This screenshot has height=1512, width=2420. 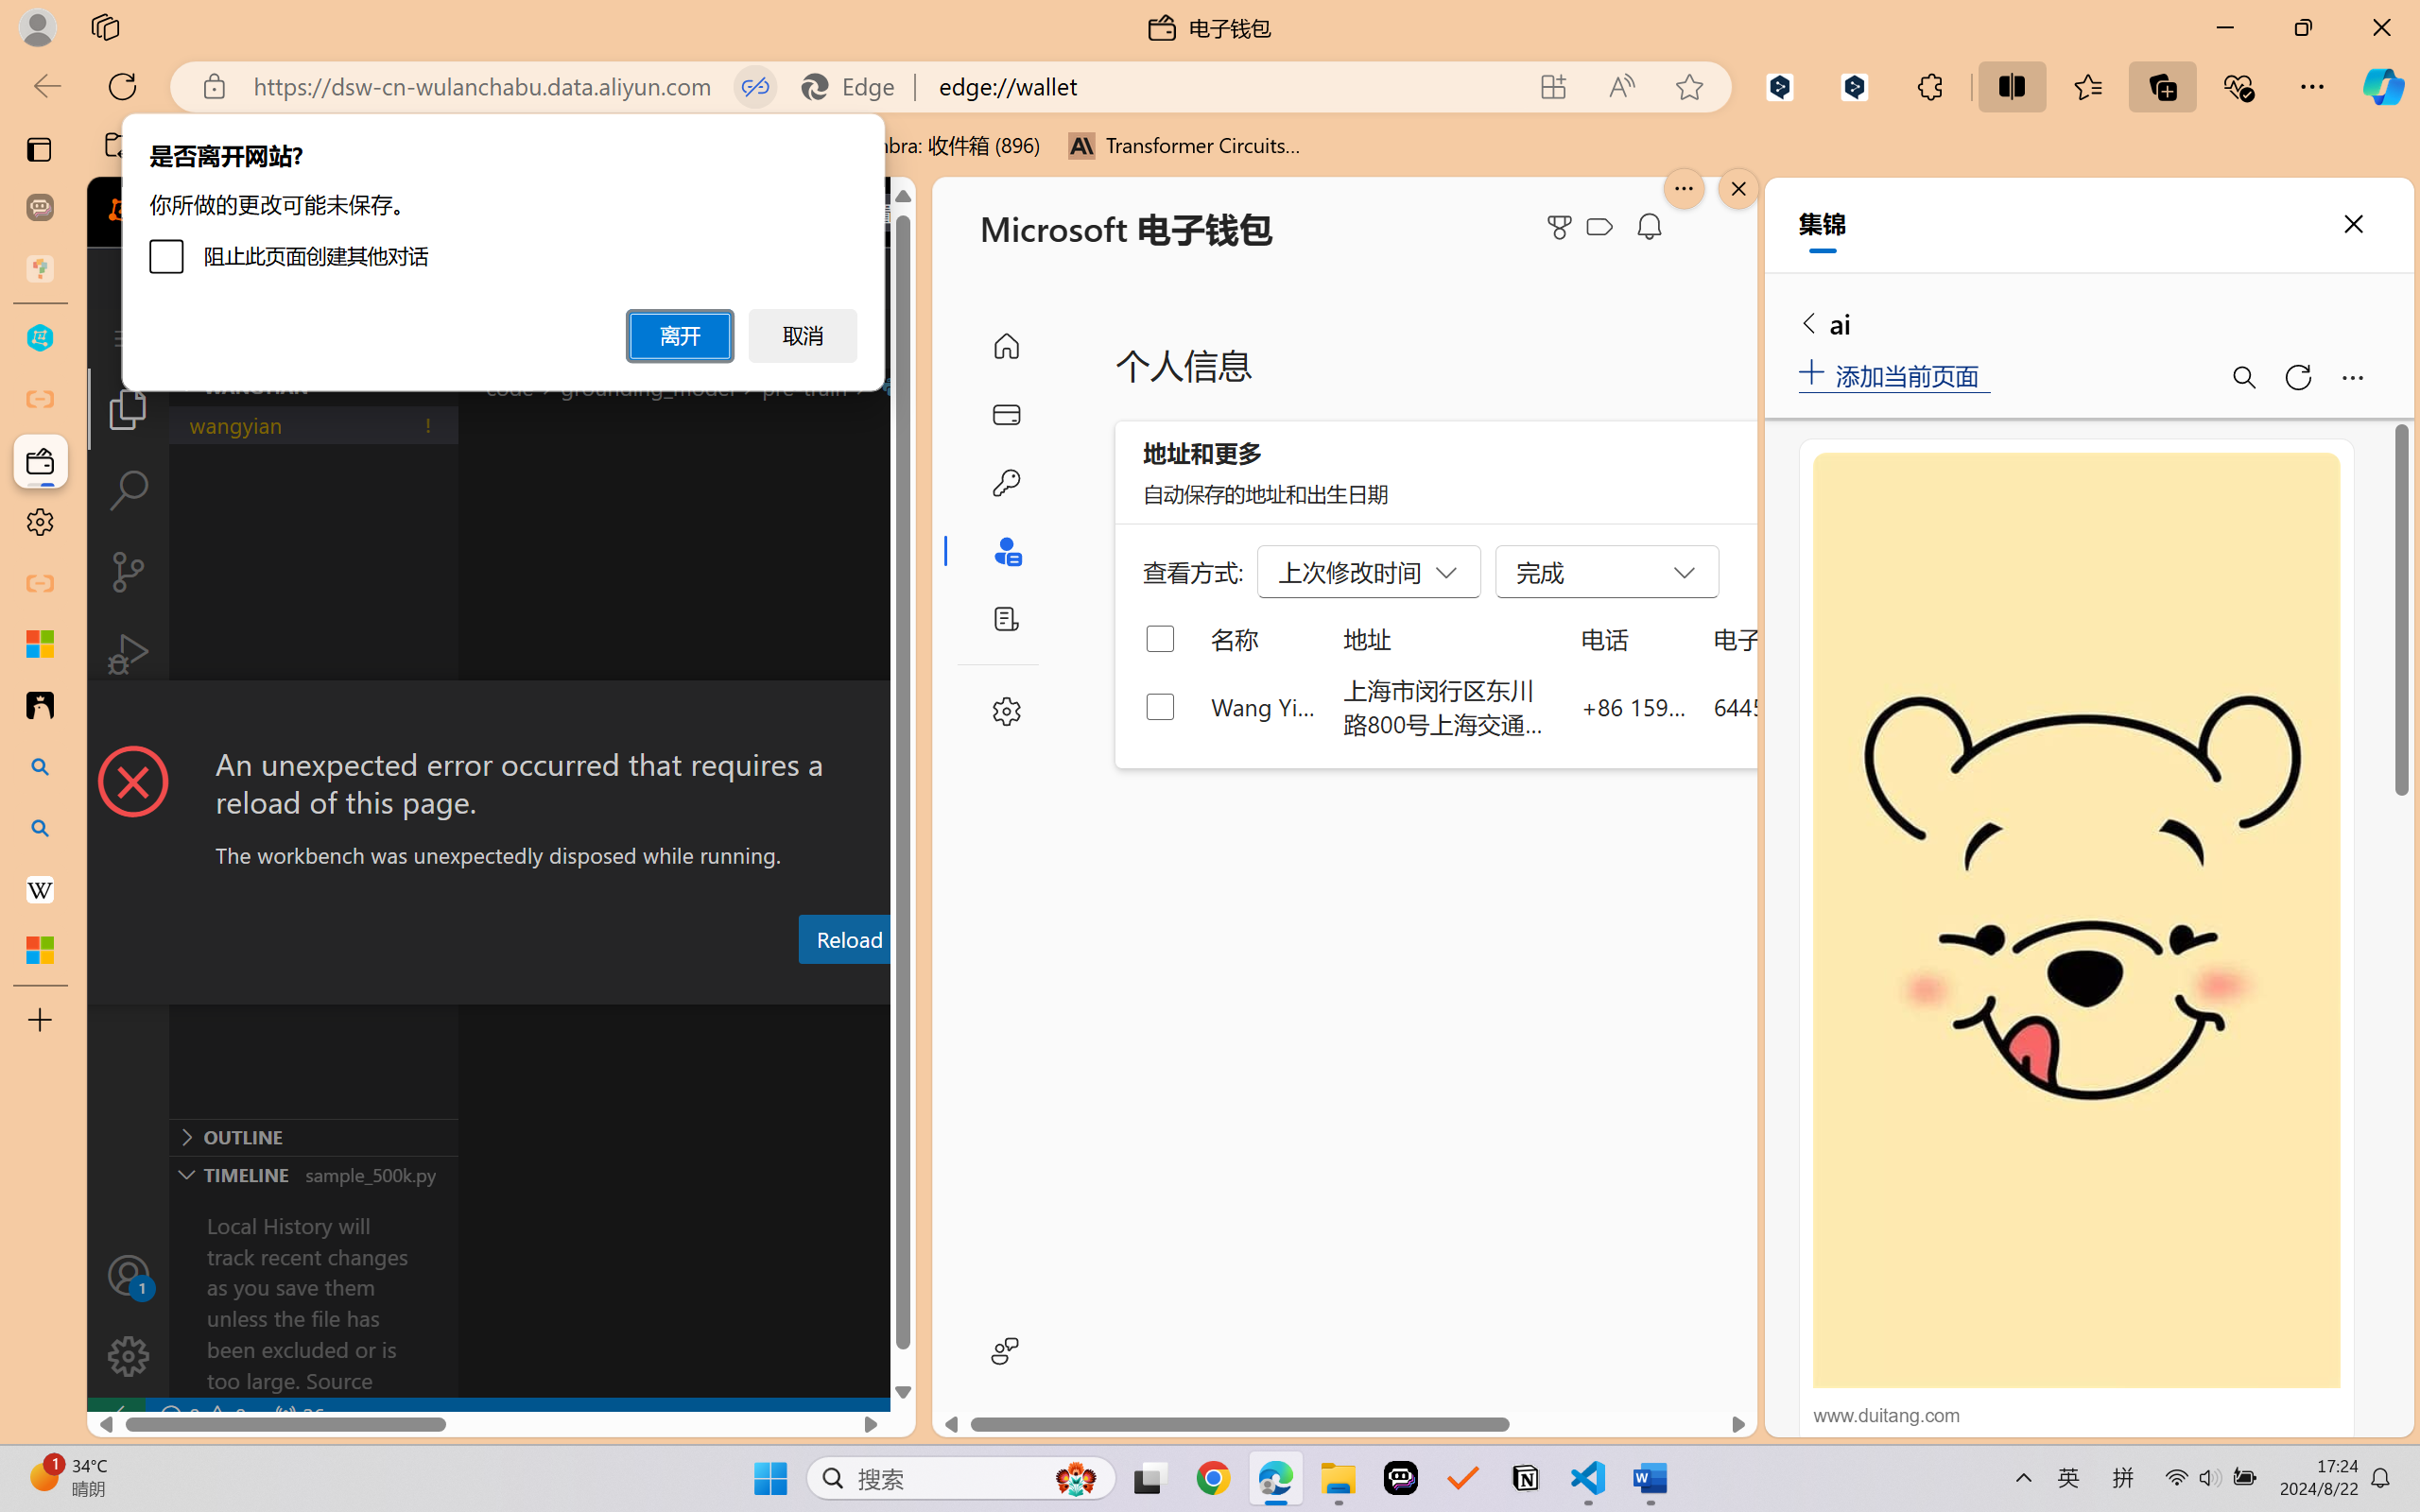 I want to click on Output (Ctrl+Shift+U), so click(x=658, y=986).